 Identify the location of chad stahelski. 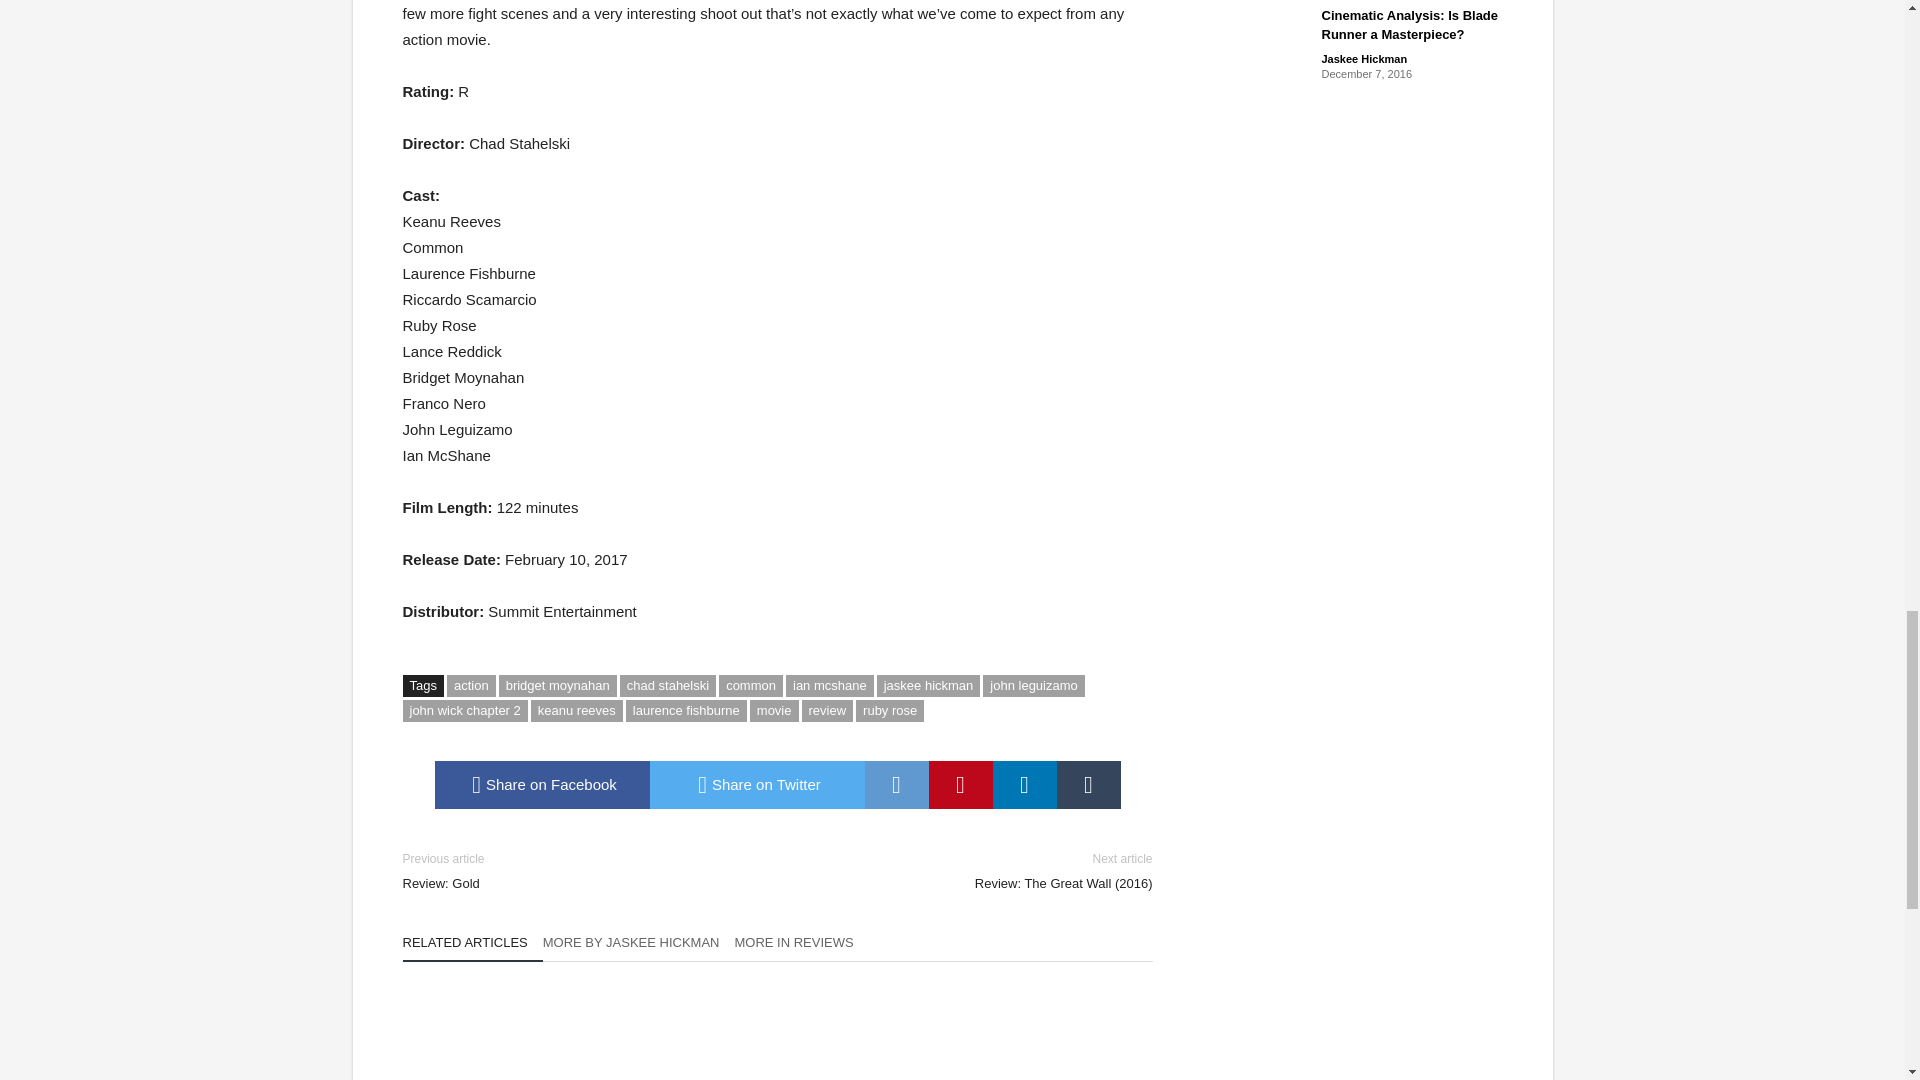
(668, 686).